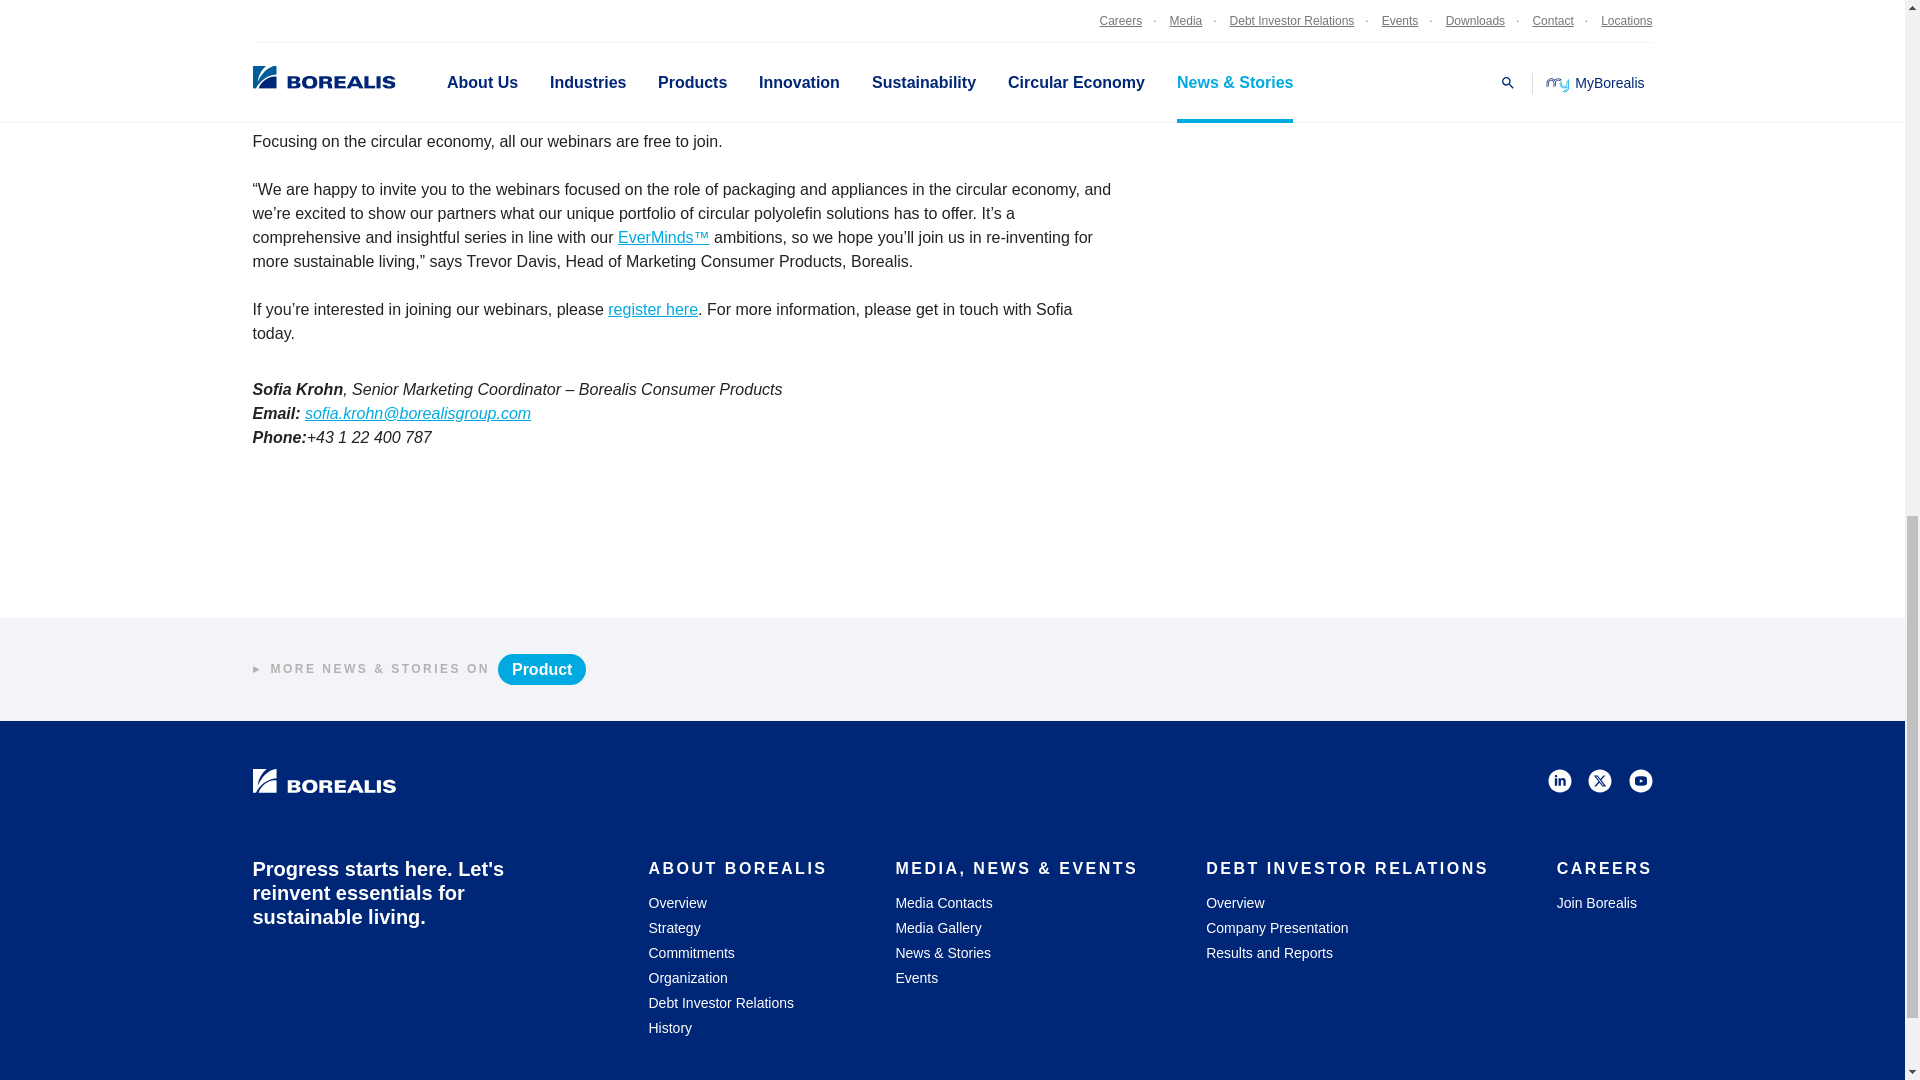 Image resolution: width=1920 pixels, height=1080 pixels. I want to click on register here, so click(653, 309).